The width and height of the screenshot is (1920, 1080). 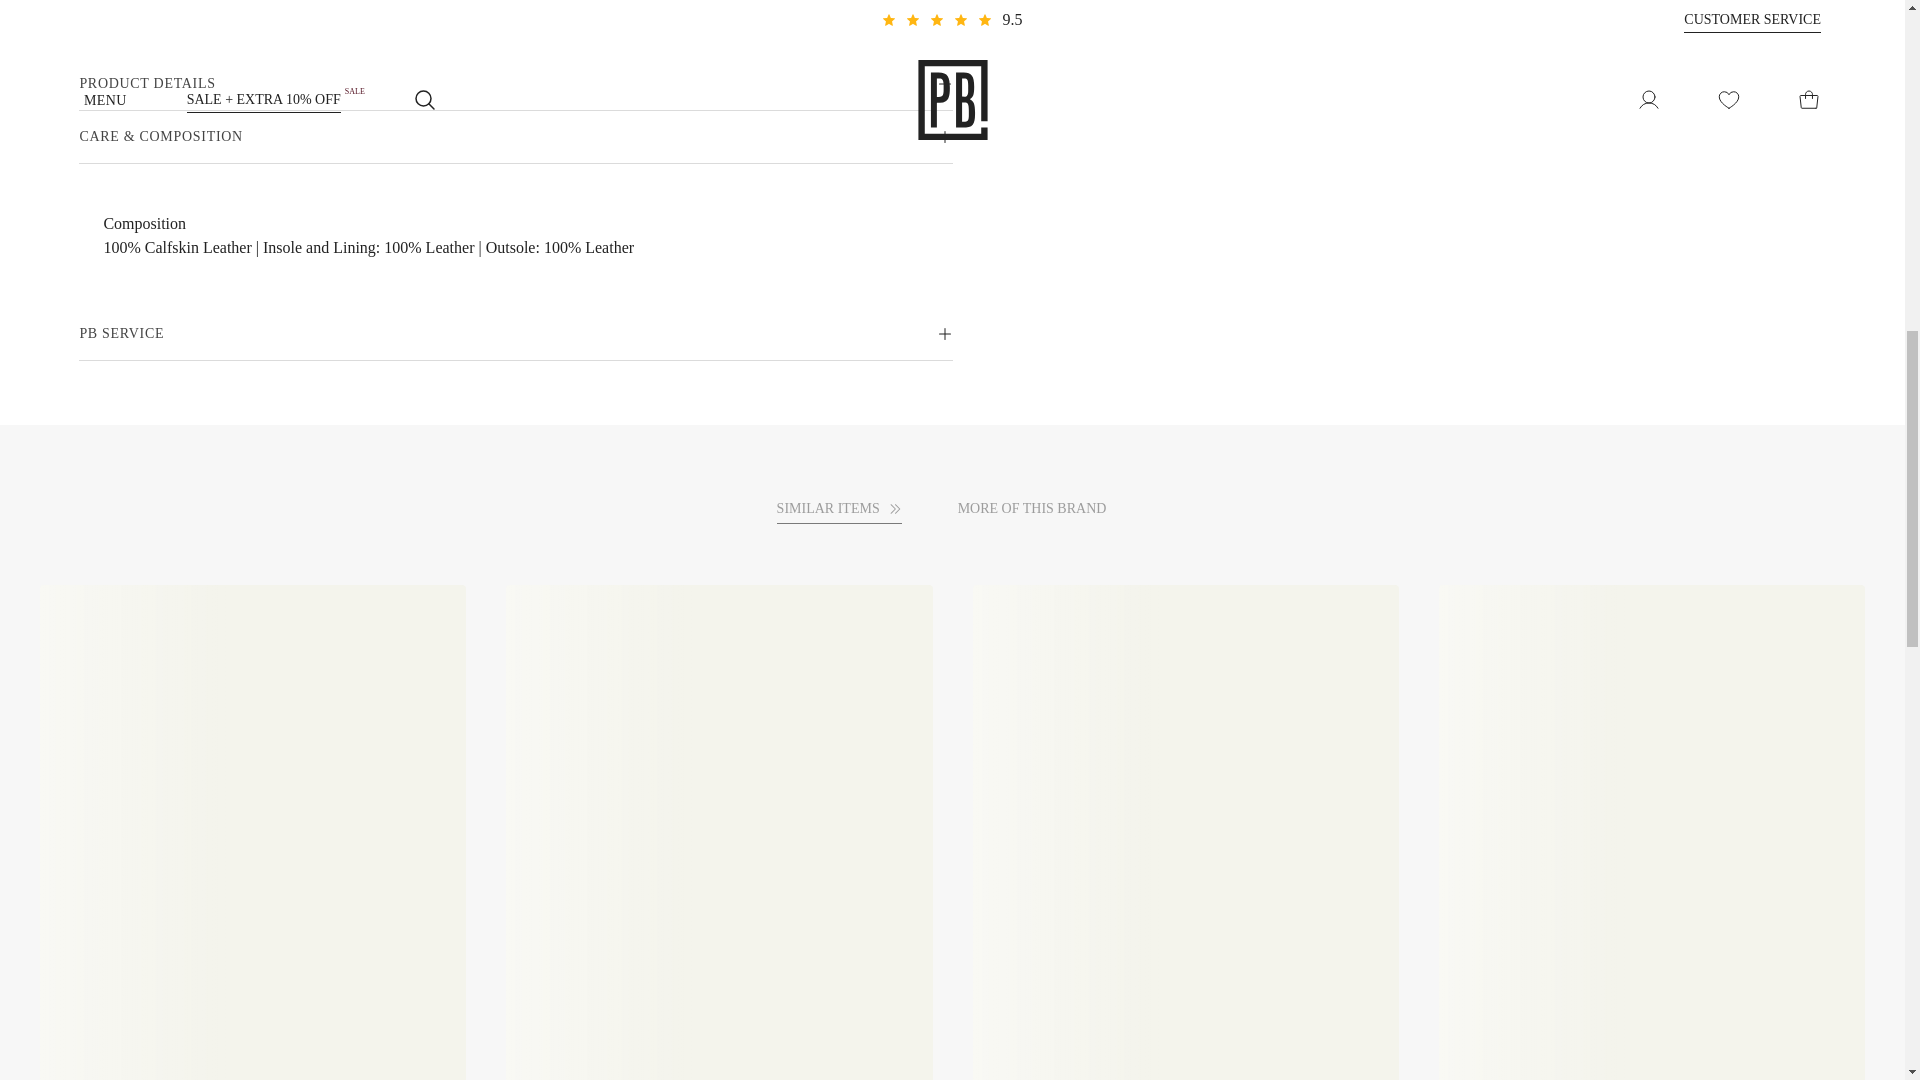 I want to click on MORE OF THIS BRAND, so click(x=1043, y=508).